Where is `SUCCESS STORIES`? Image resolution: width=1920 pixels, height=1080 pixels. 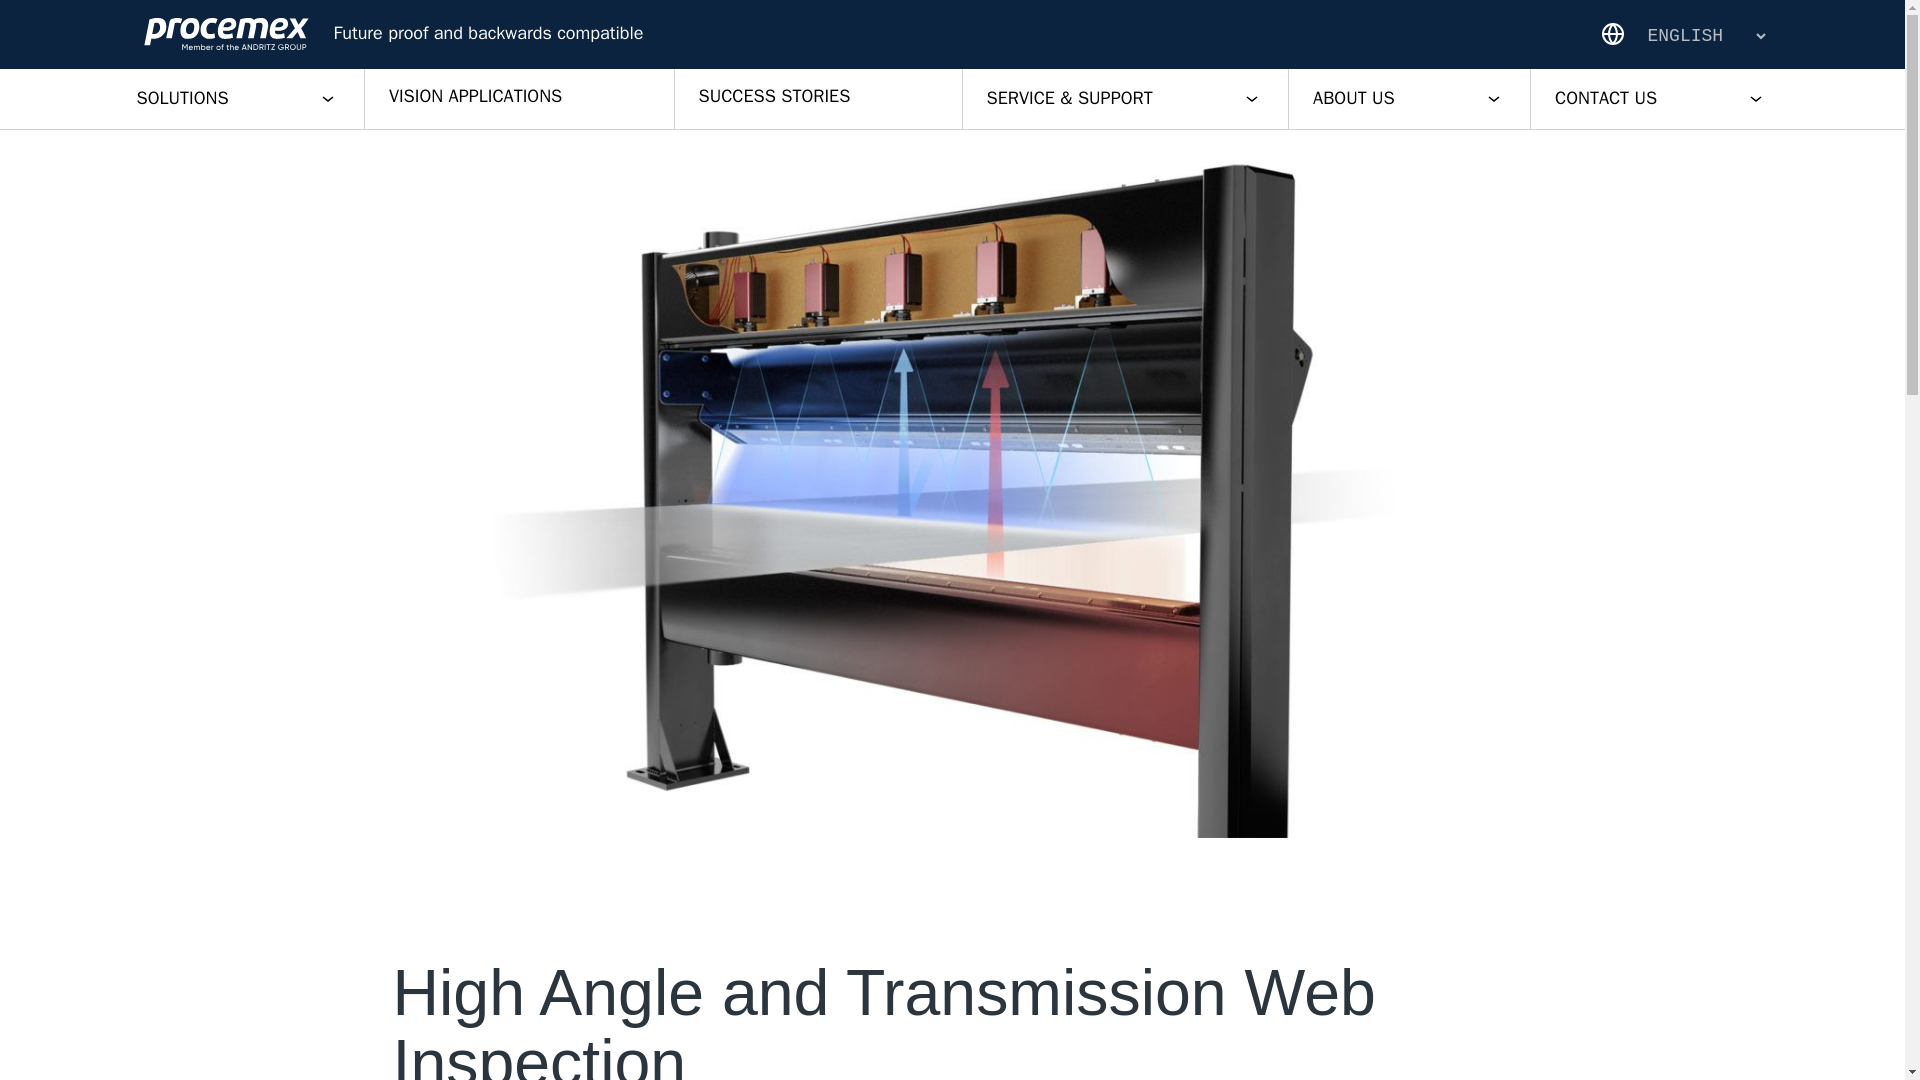
SUCCESS STORIES is located at coordinates (818, 97).